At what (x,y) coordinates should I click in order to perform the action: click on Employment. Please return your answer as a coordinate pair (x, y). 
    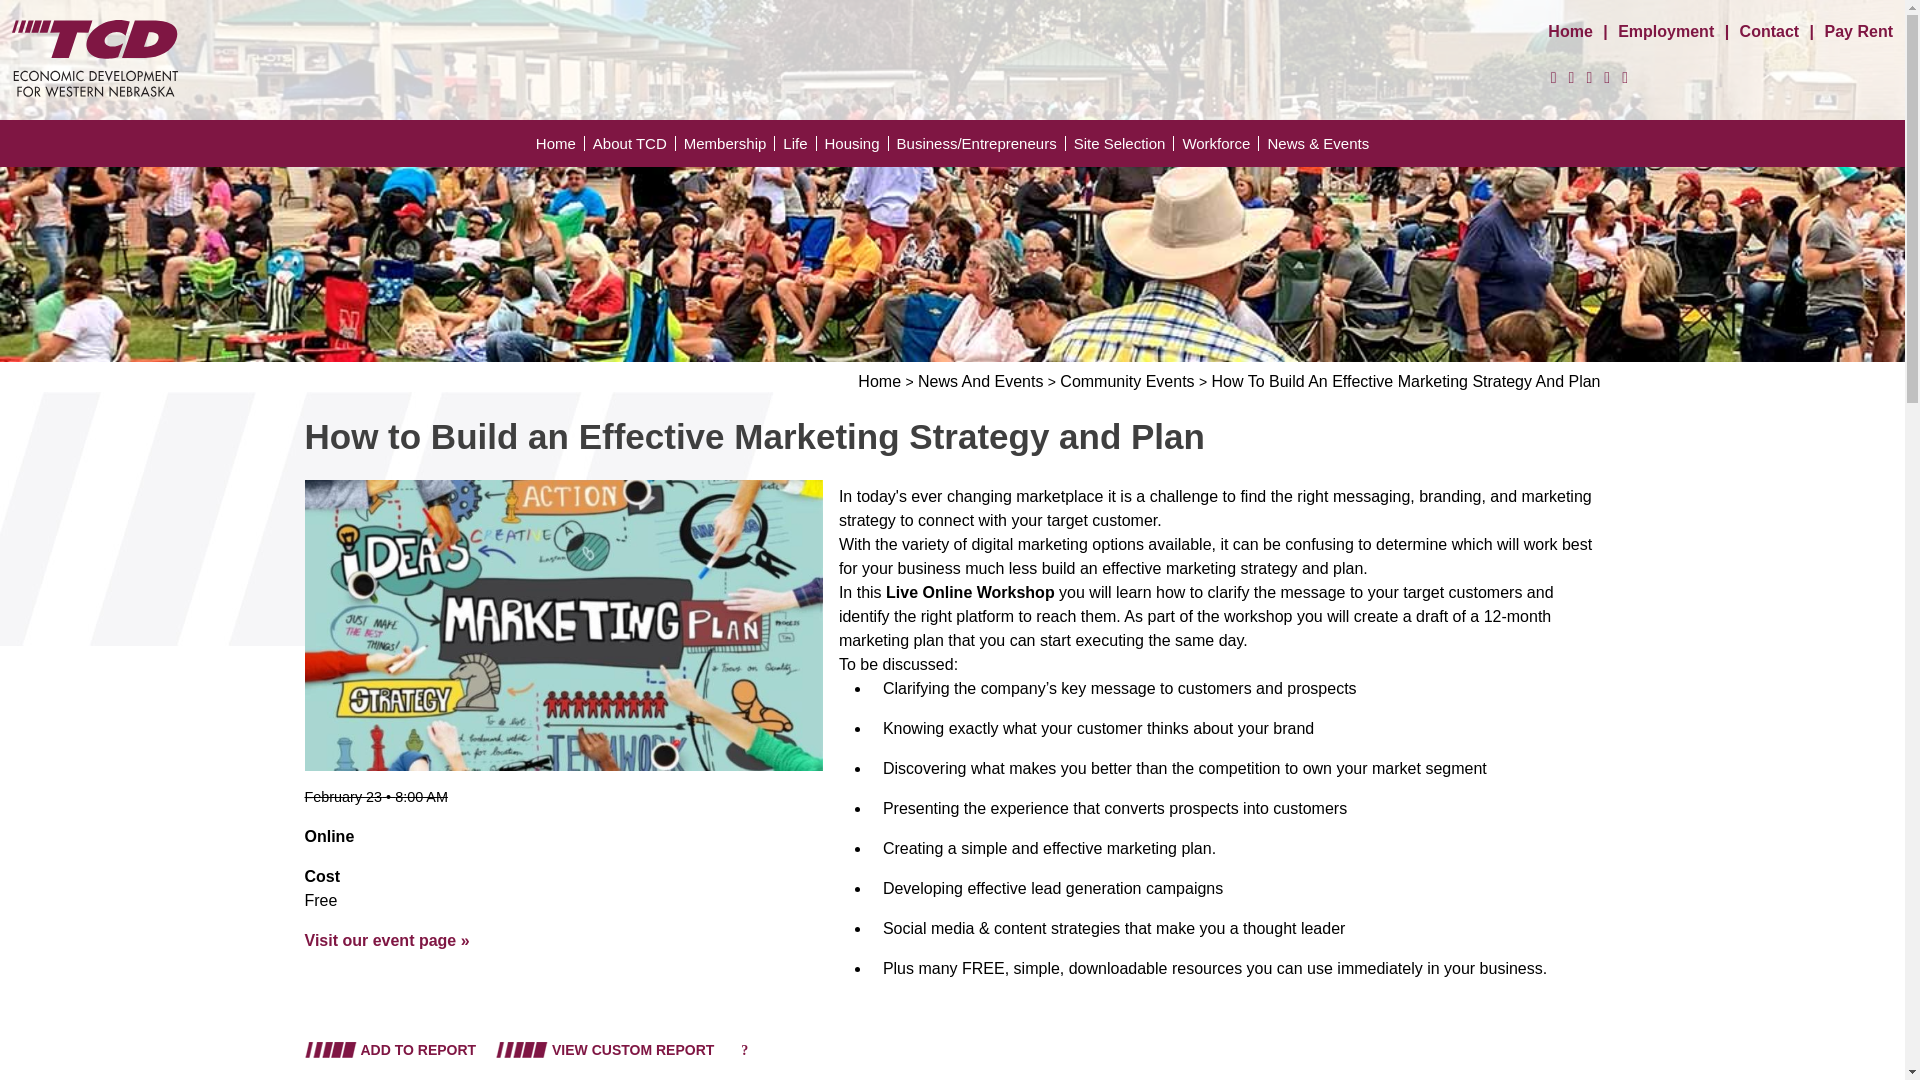
    Looking at the image, I should click on (1666, 30).